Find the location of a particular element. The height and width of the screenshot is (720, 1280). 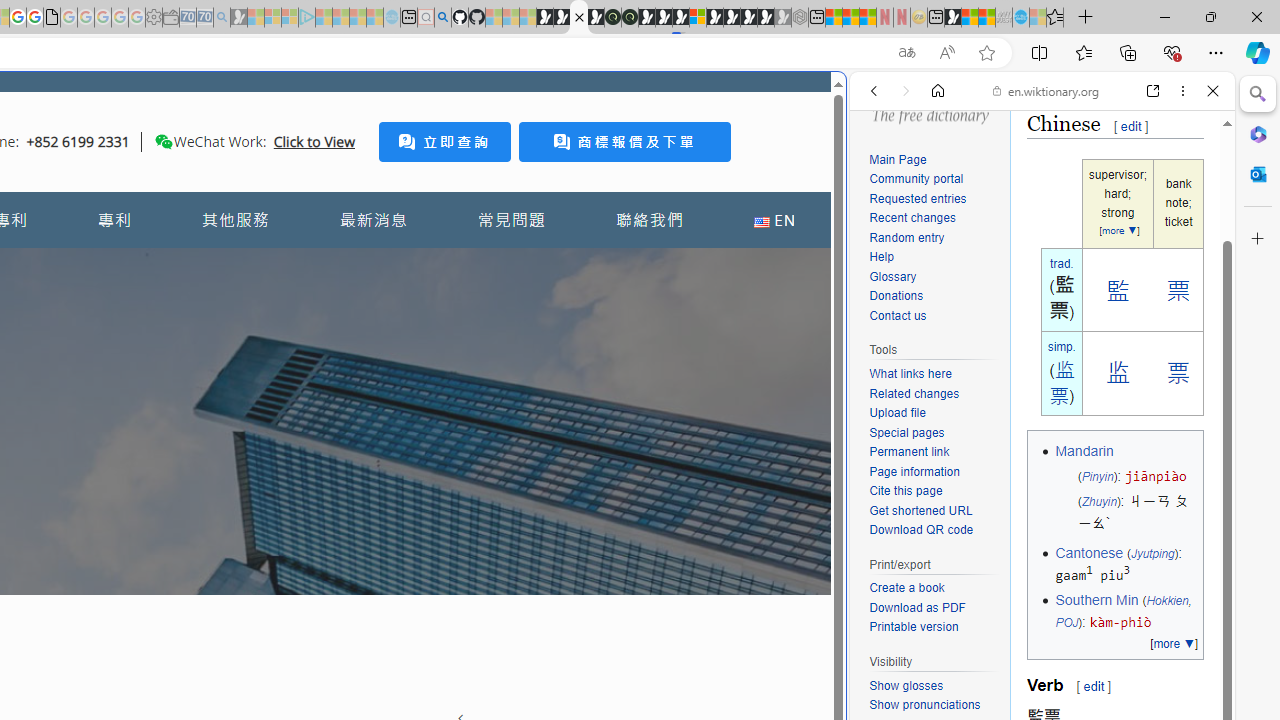

edit is located at coordinates (1093, 686).